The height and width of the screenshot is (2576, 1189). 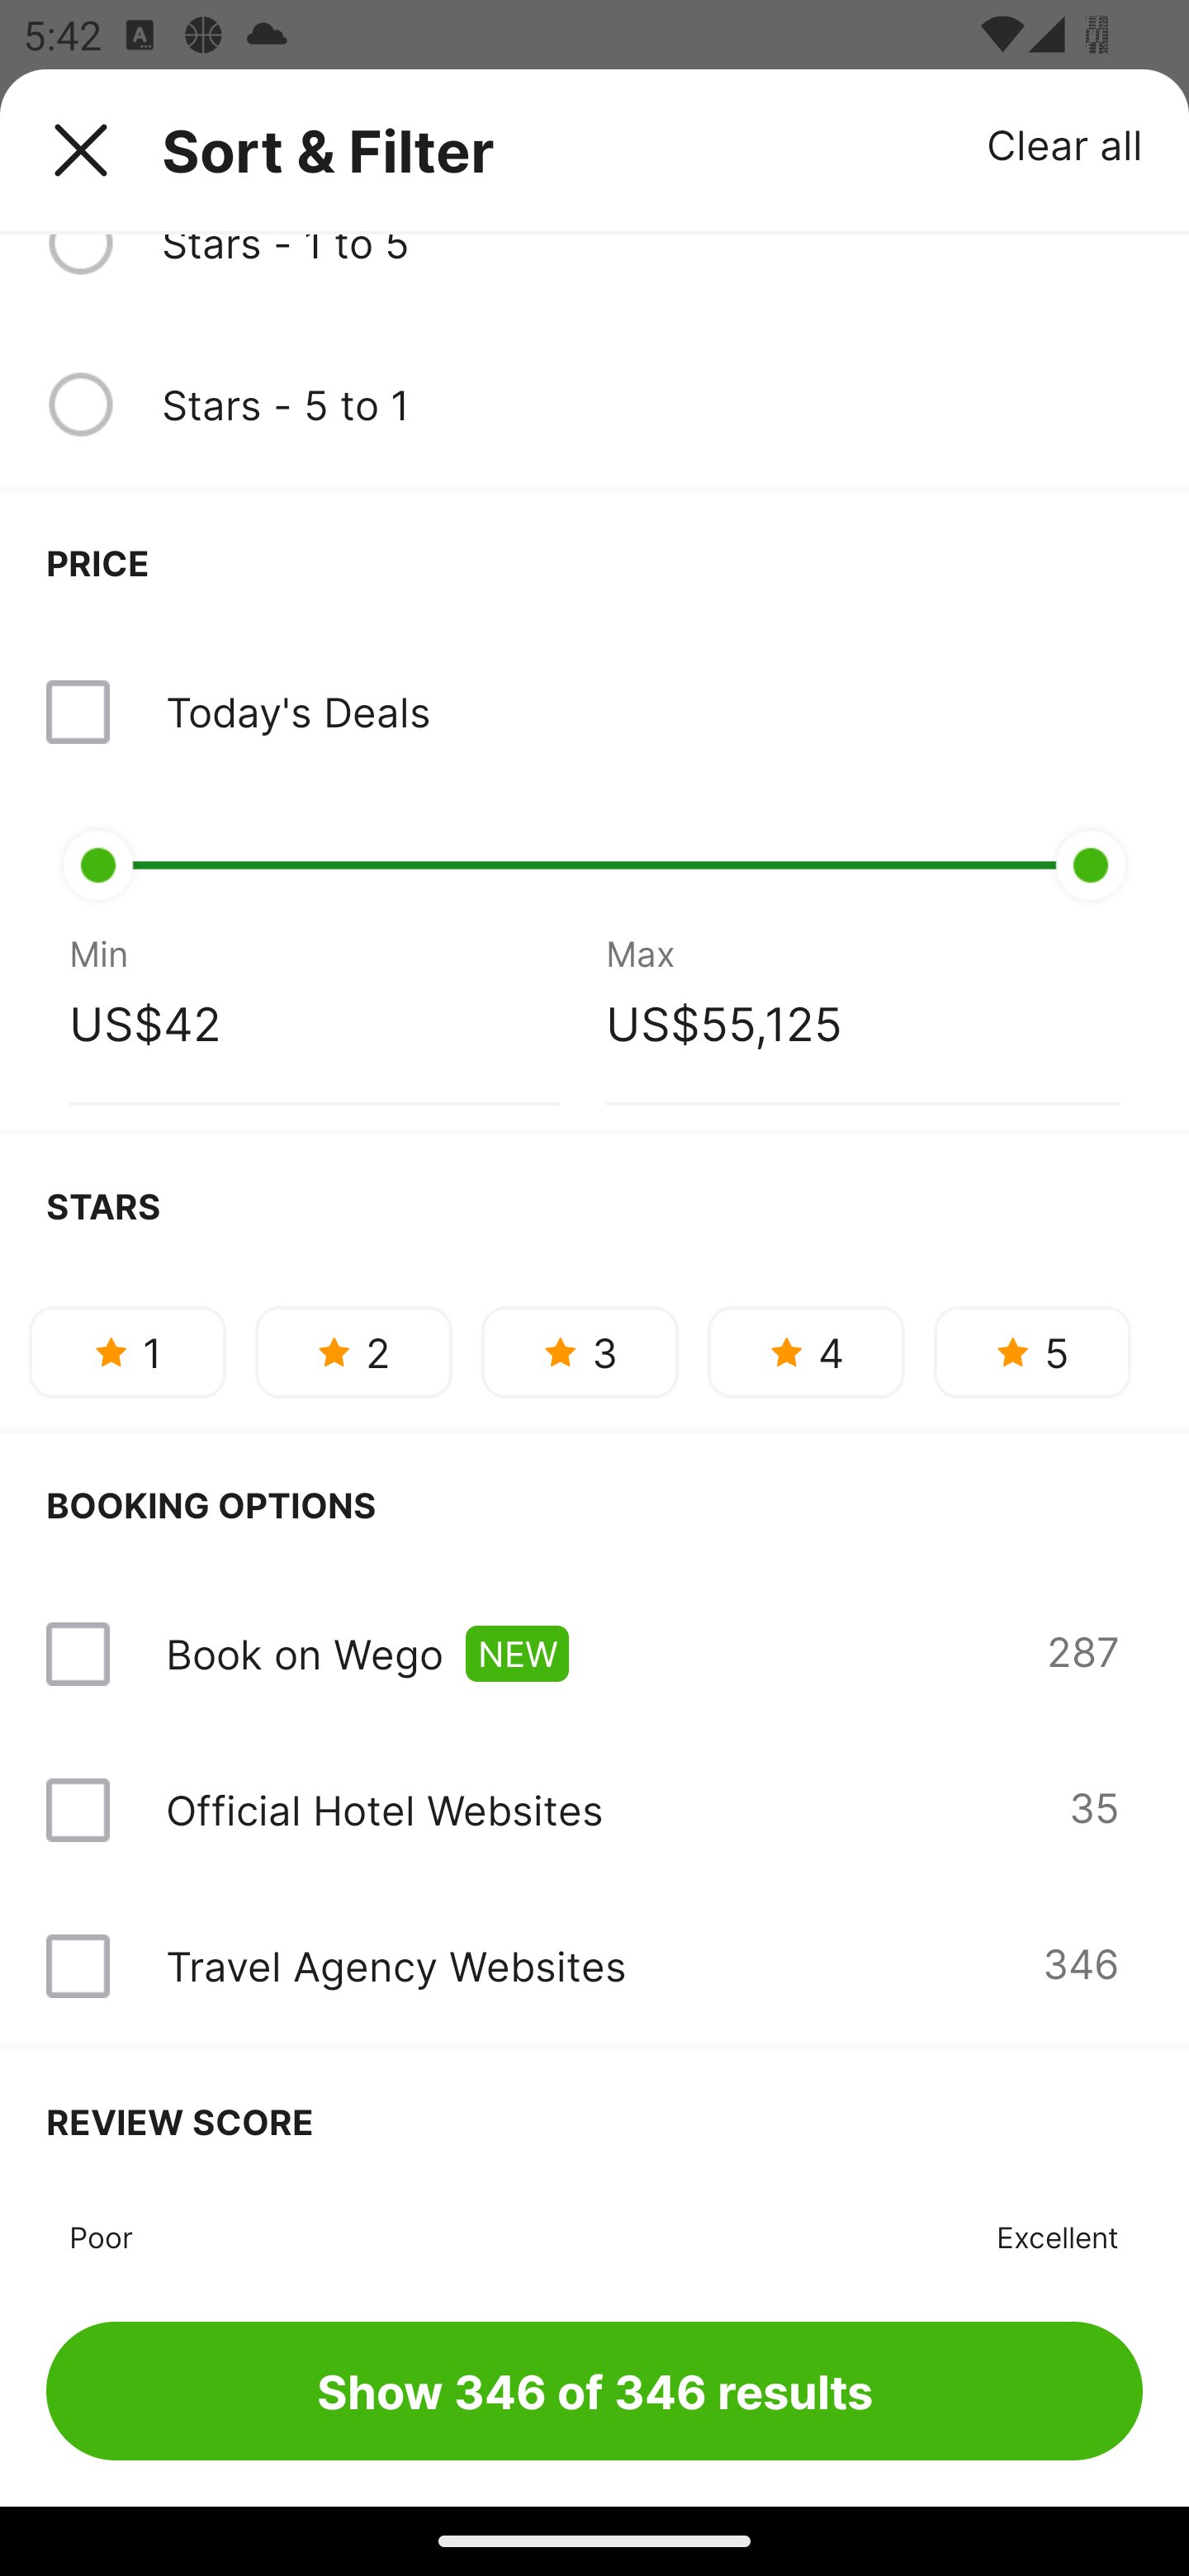 What do you see at coordinates (297, 712) in the screenshot?
I see `Today's Deals` at bounding box center [297, 712].